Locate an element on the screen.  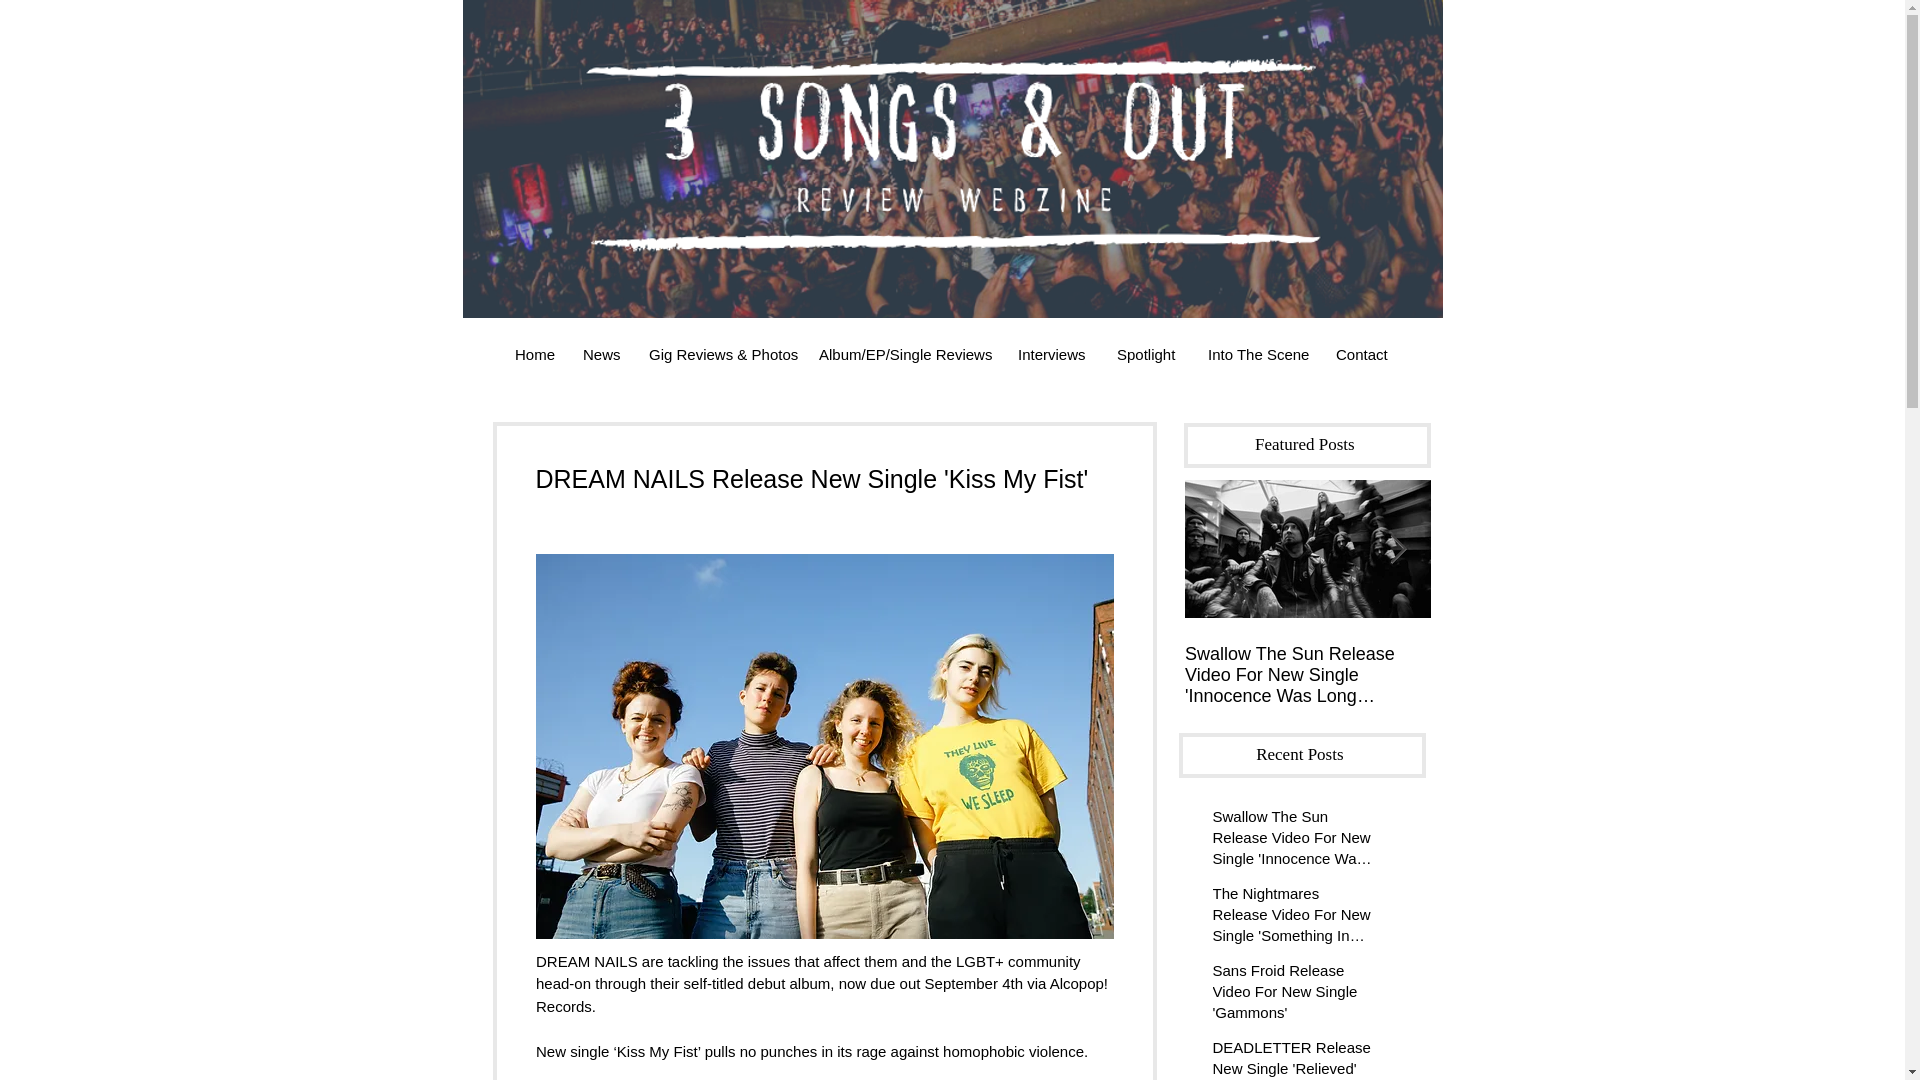
Contact is located at coordinates (1362, 354).